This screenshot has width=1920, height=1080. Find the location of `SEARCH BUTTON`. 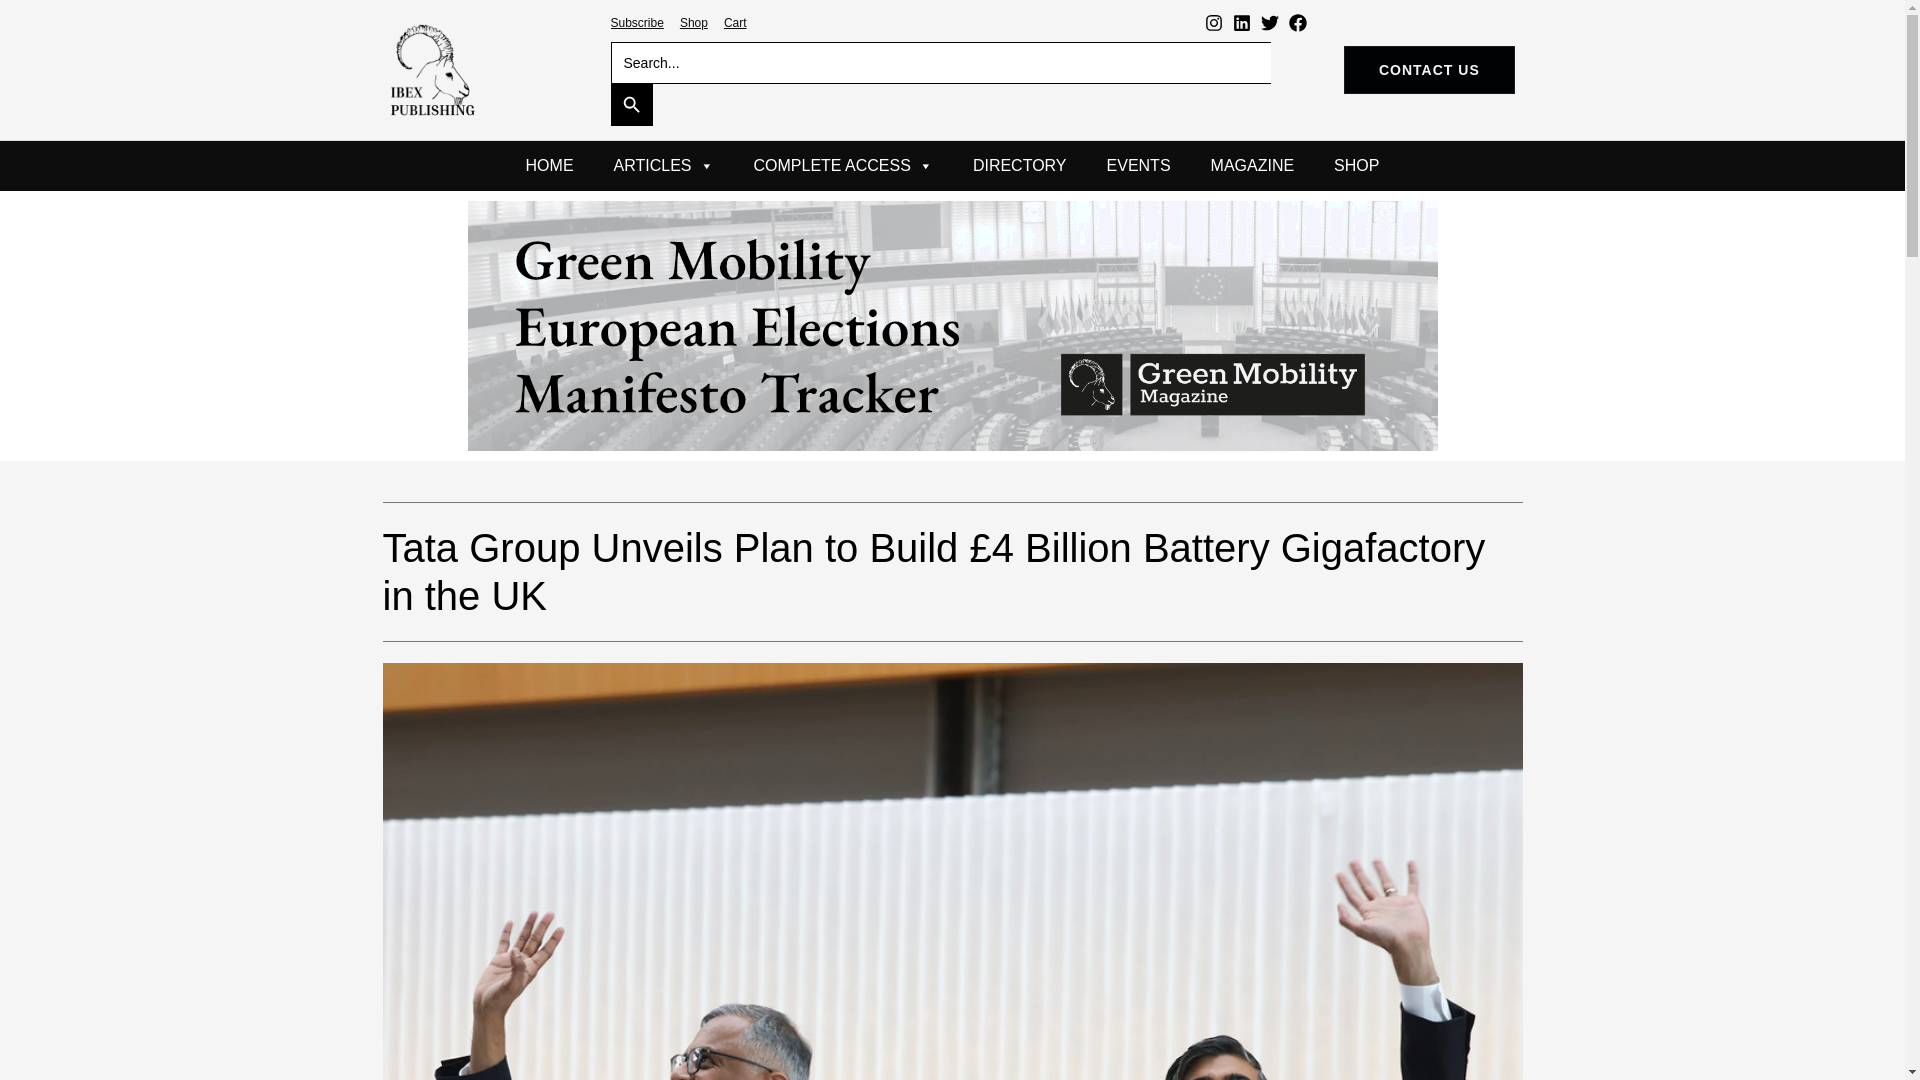

SEARCH BUTTON is located at coordinates (631, 105).